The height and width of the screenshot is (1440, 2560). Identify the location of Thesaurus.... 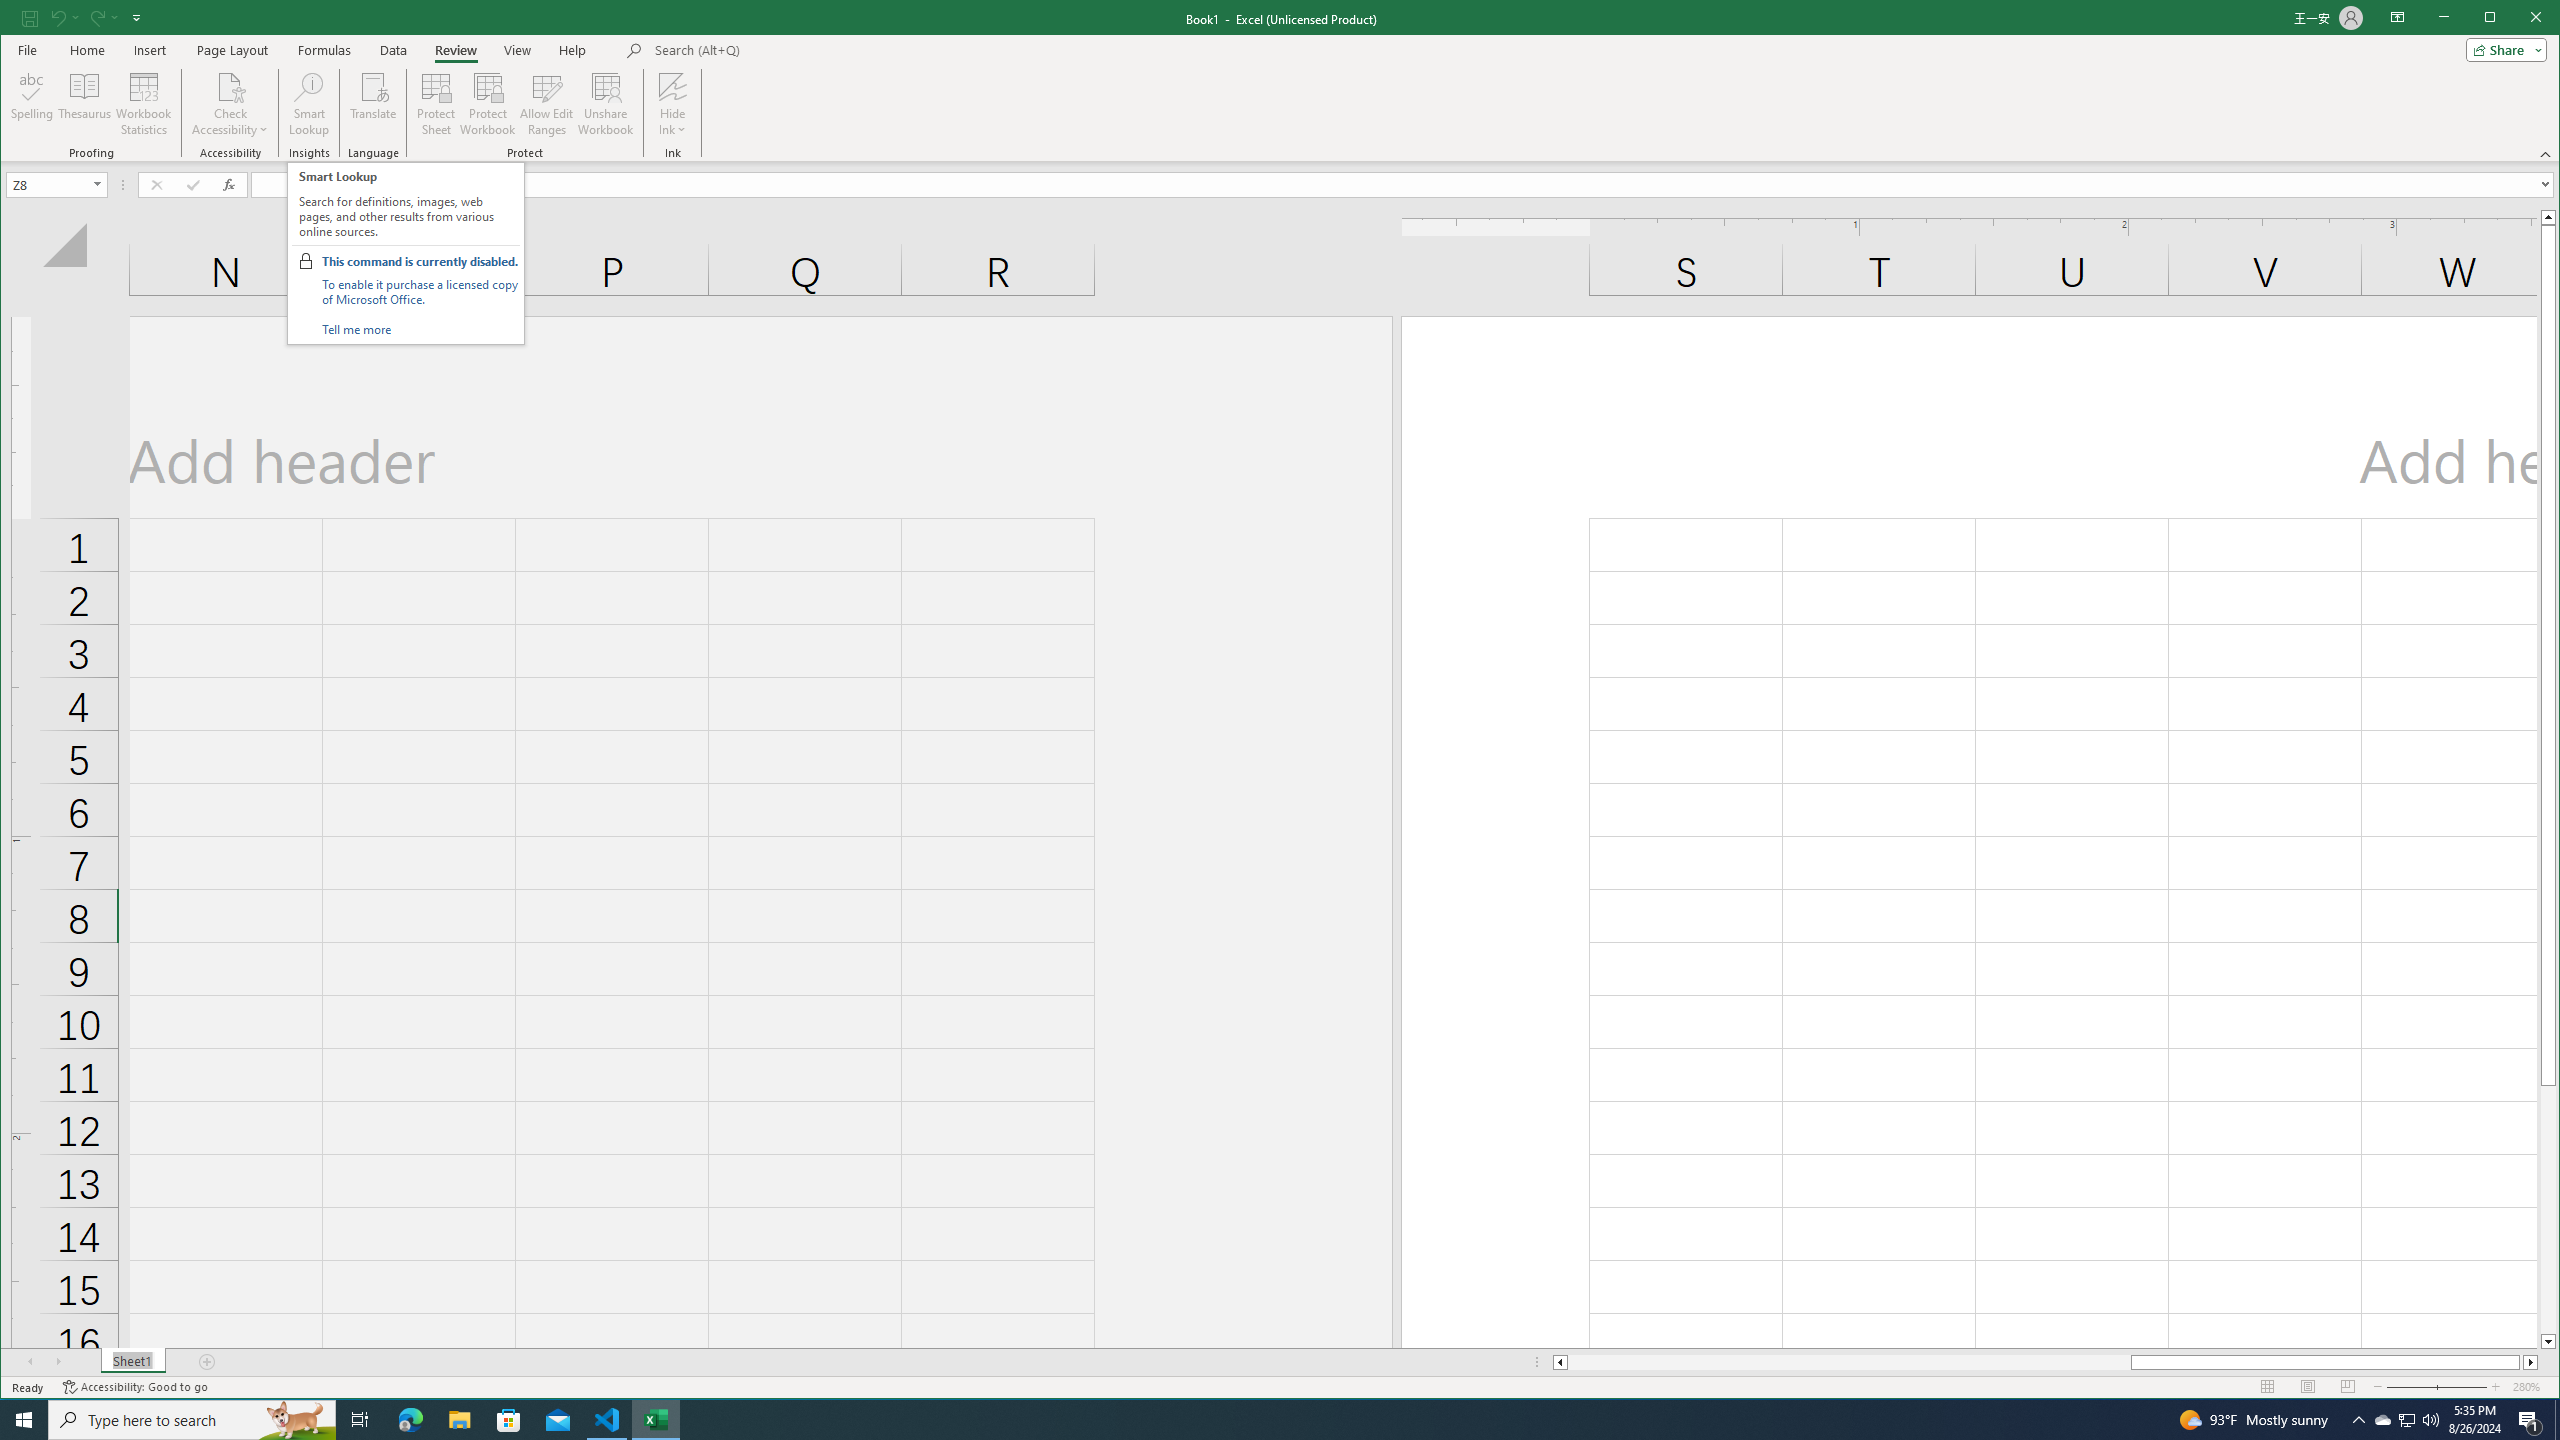
(86, 104).